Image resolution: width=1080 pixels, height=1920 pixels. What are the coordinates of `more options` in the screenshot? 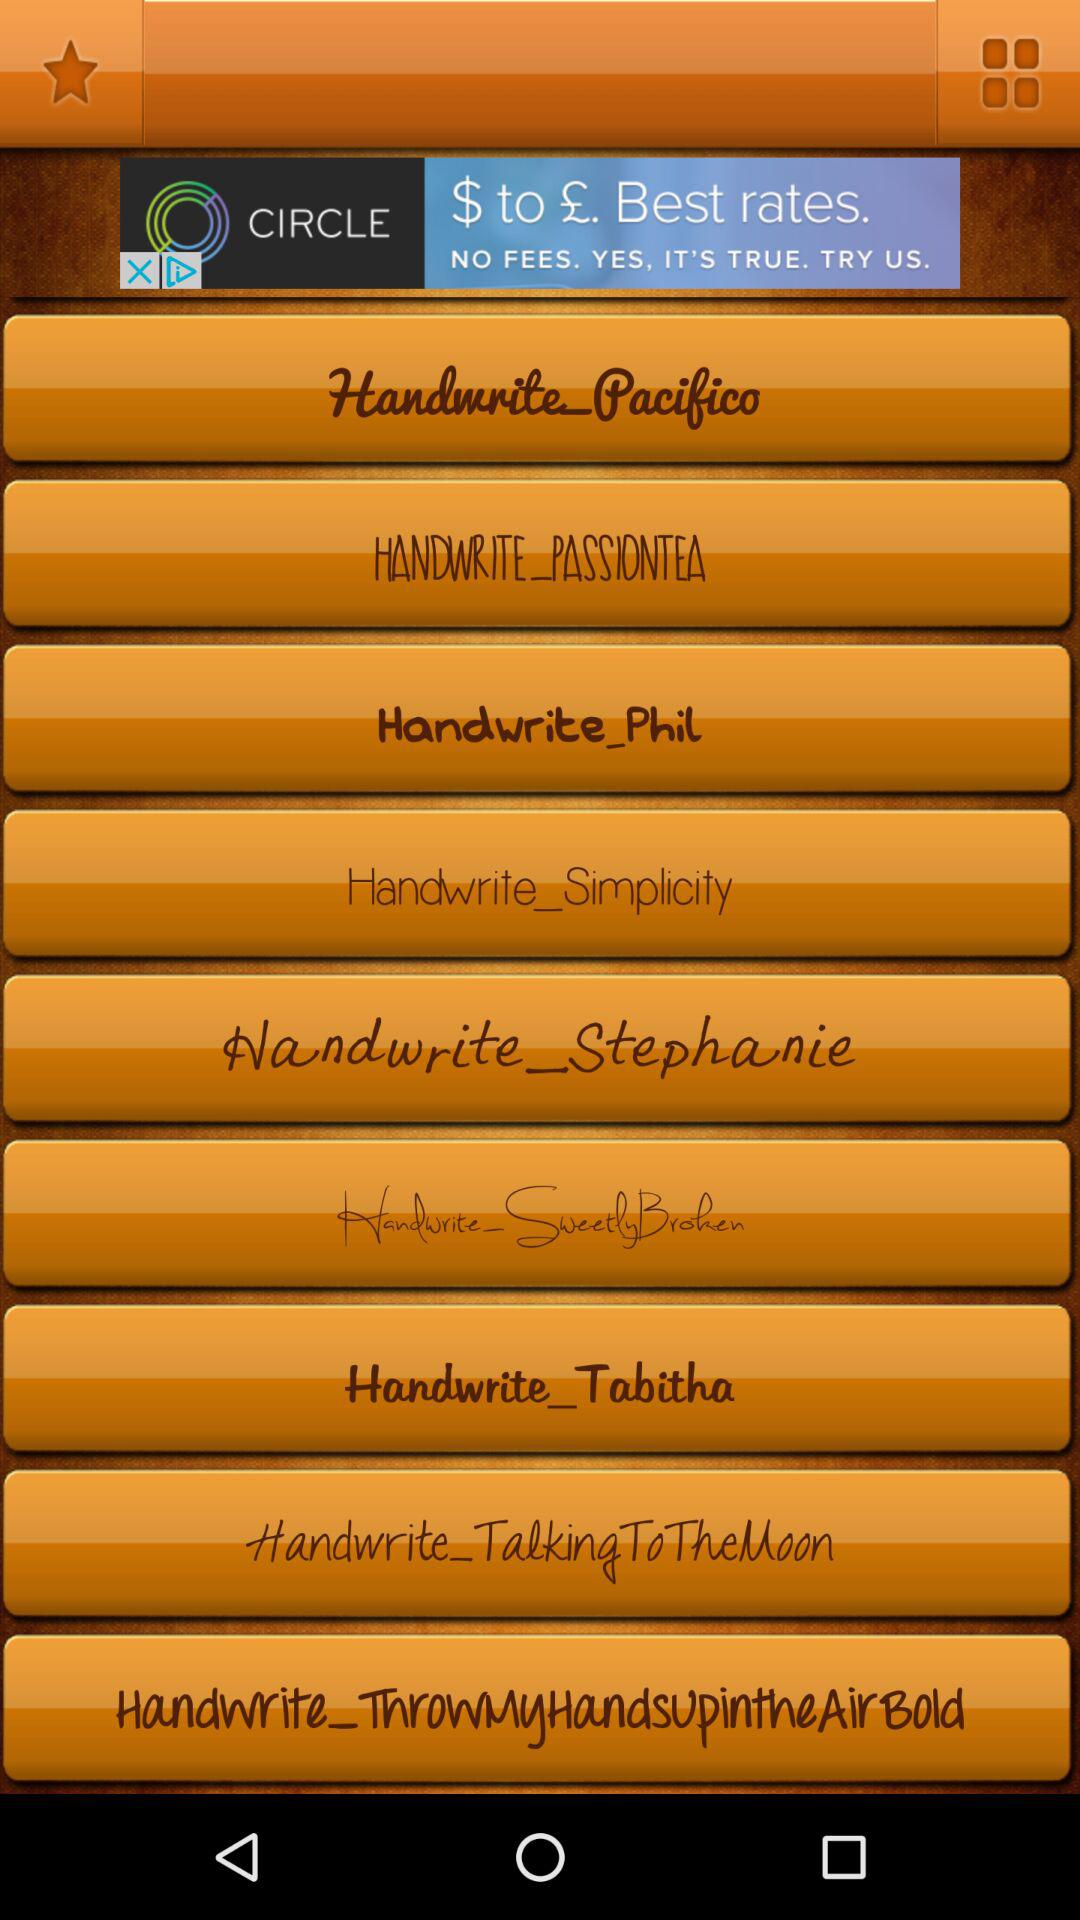 It's located at (1008, 72).